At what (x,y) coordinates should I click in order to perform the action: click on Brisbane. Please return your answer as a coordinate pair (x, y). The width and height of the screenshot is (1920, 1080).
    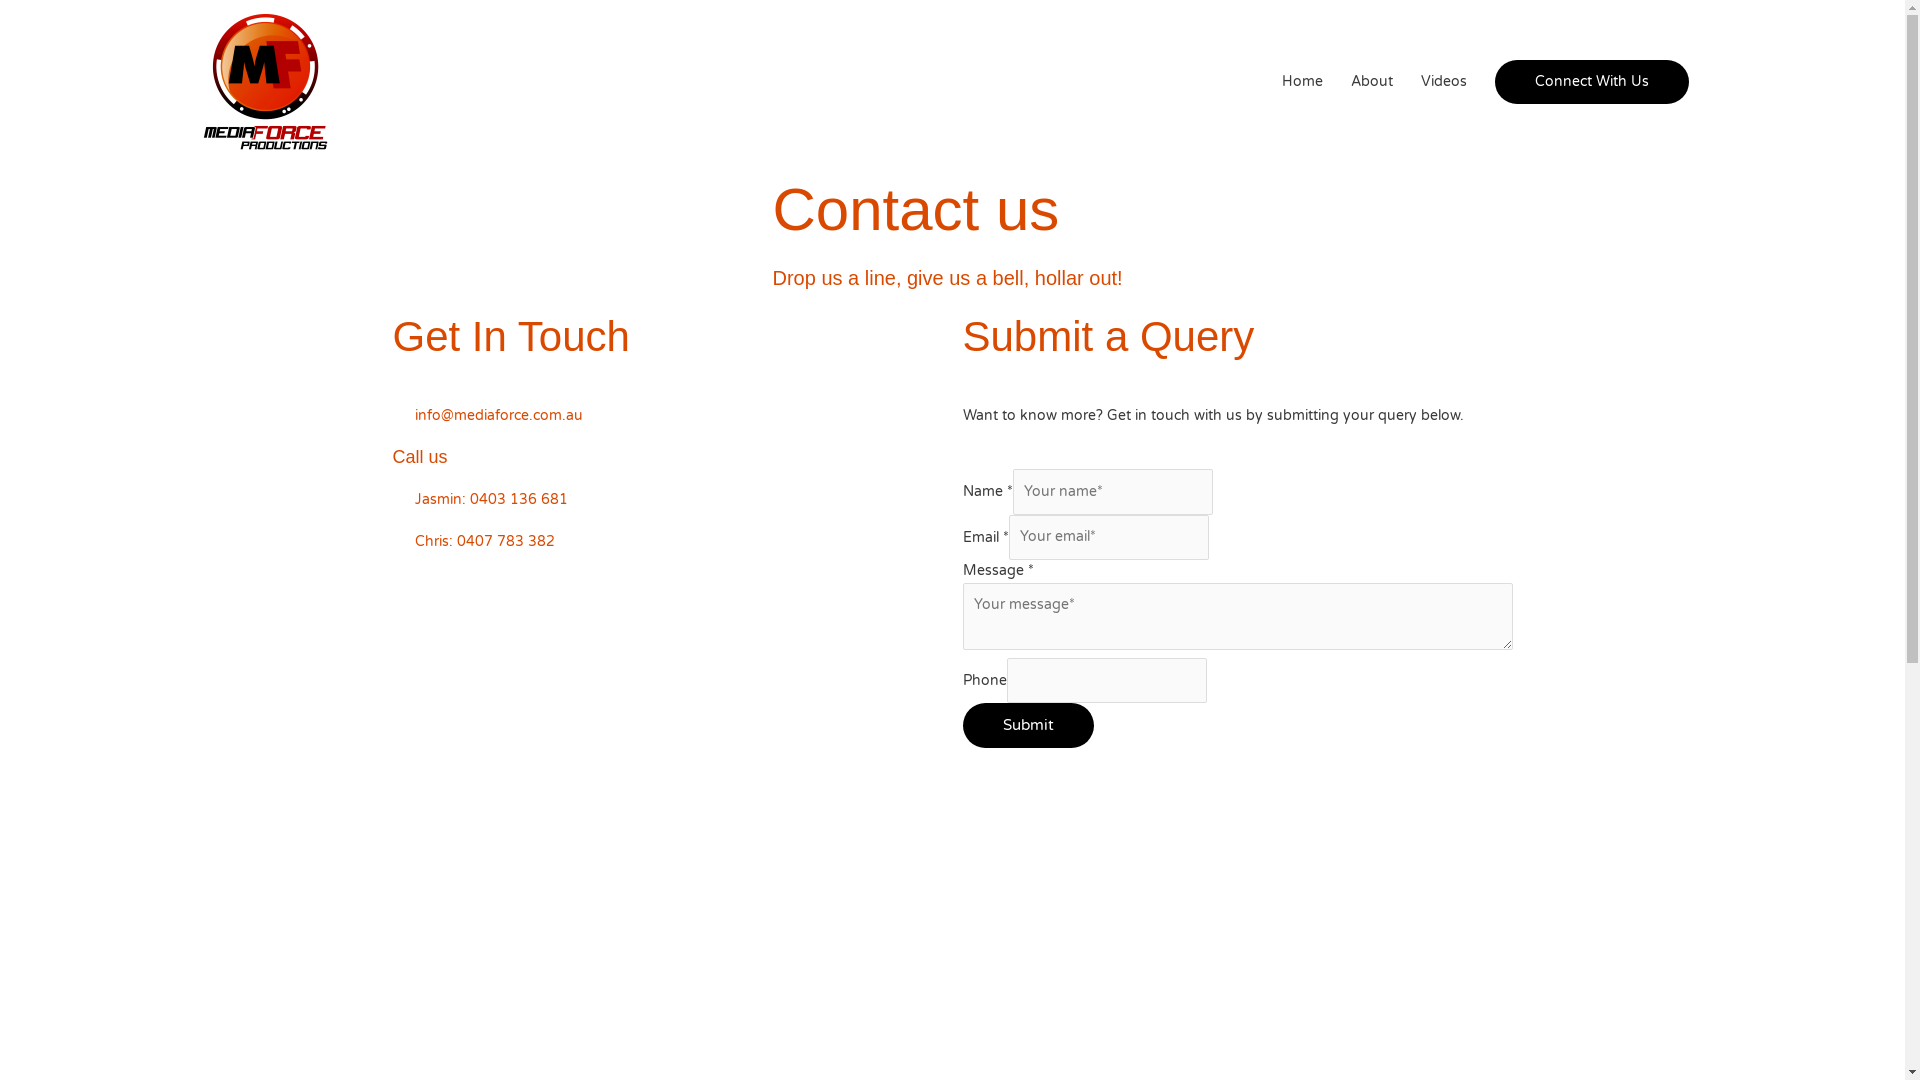
    Looking at the image, I should click on (952, 918).